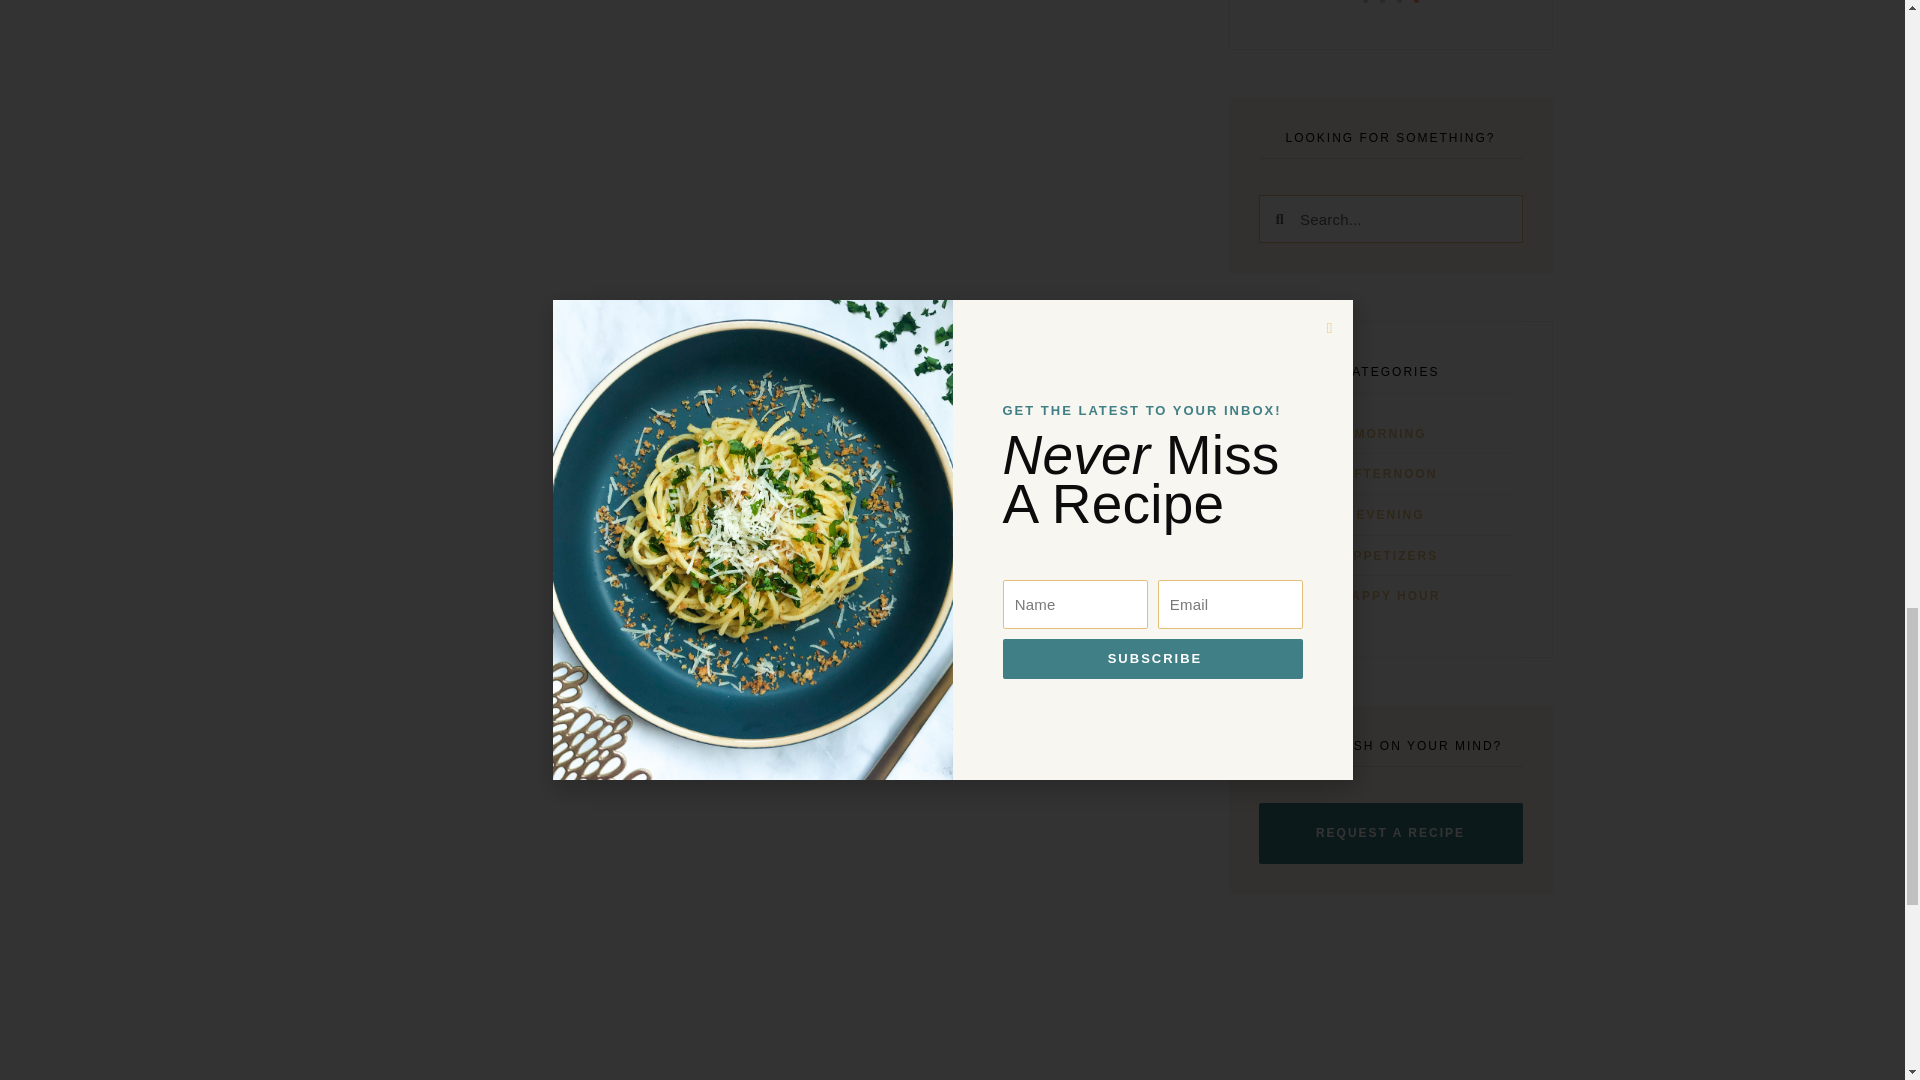 Image resolution: width=1920 pixels, height=1080 pixels. Describe the element at coordinates (1390, 151) in the screenshot. I see `LOOKING FOR SOMETHING?` at that location.